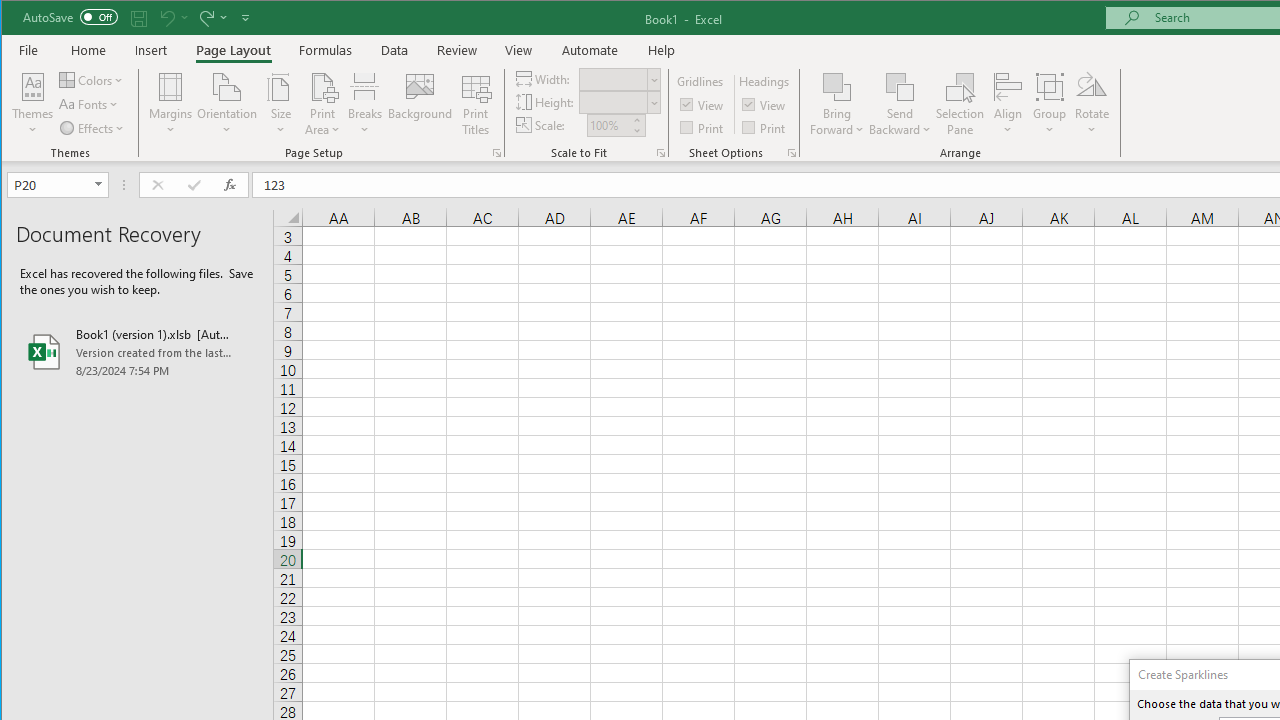  What do you see at coordinates (836, 86) in the screenshot?
I see `Bring Forward` at bounding box center [836, 86].